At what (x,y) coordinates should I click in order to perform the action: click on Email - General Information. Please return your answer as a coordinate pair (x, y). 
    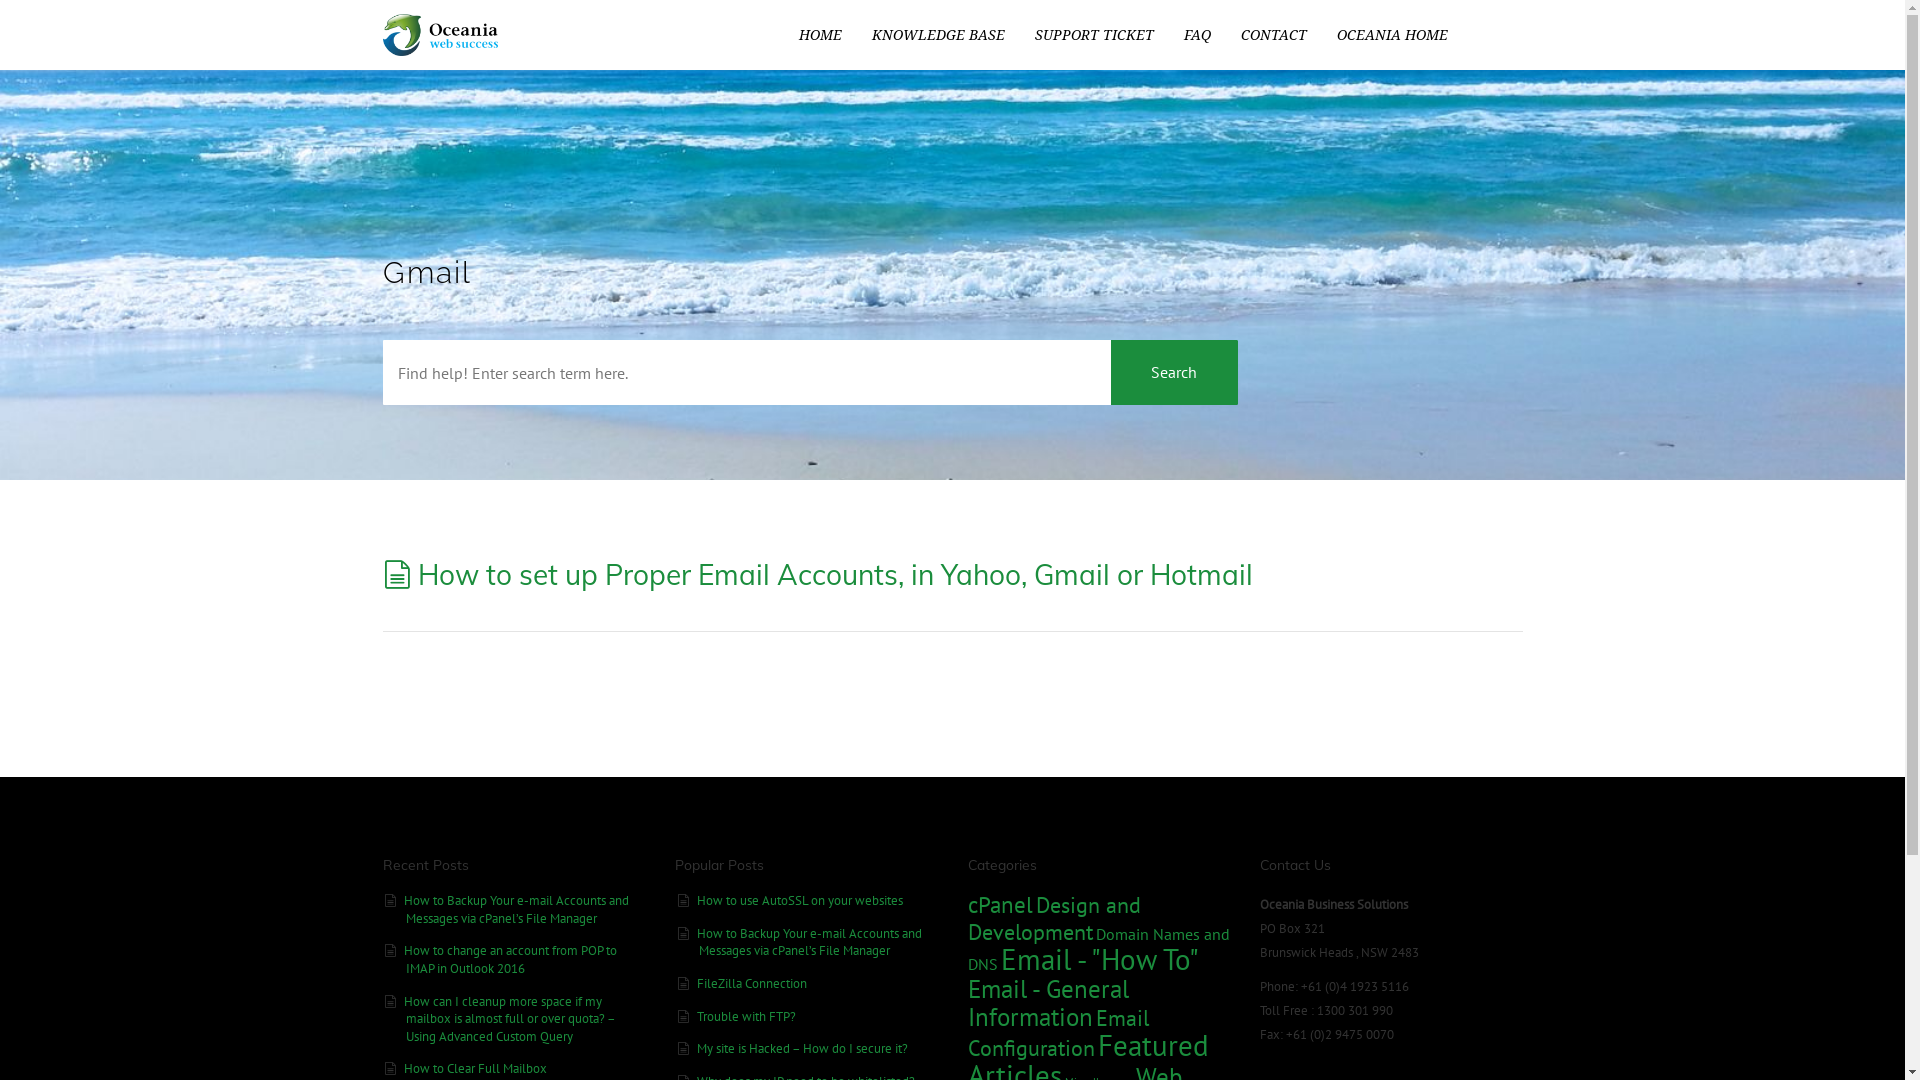
    Looking at the image, I should click on (1048, 1002).